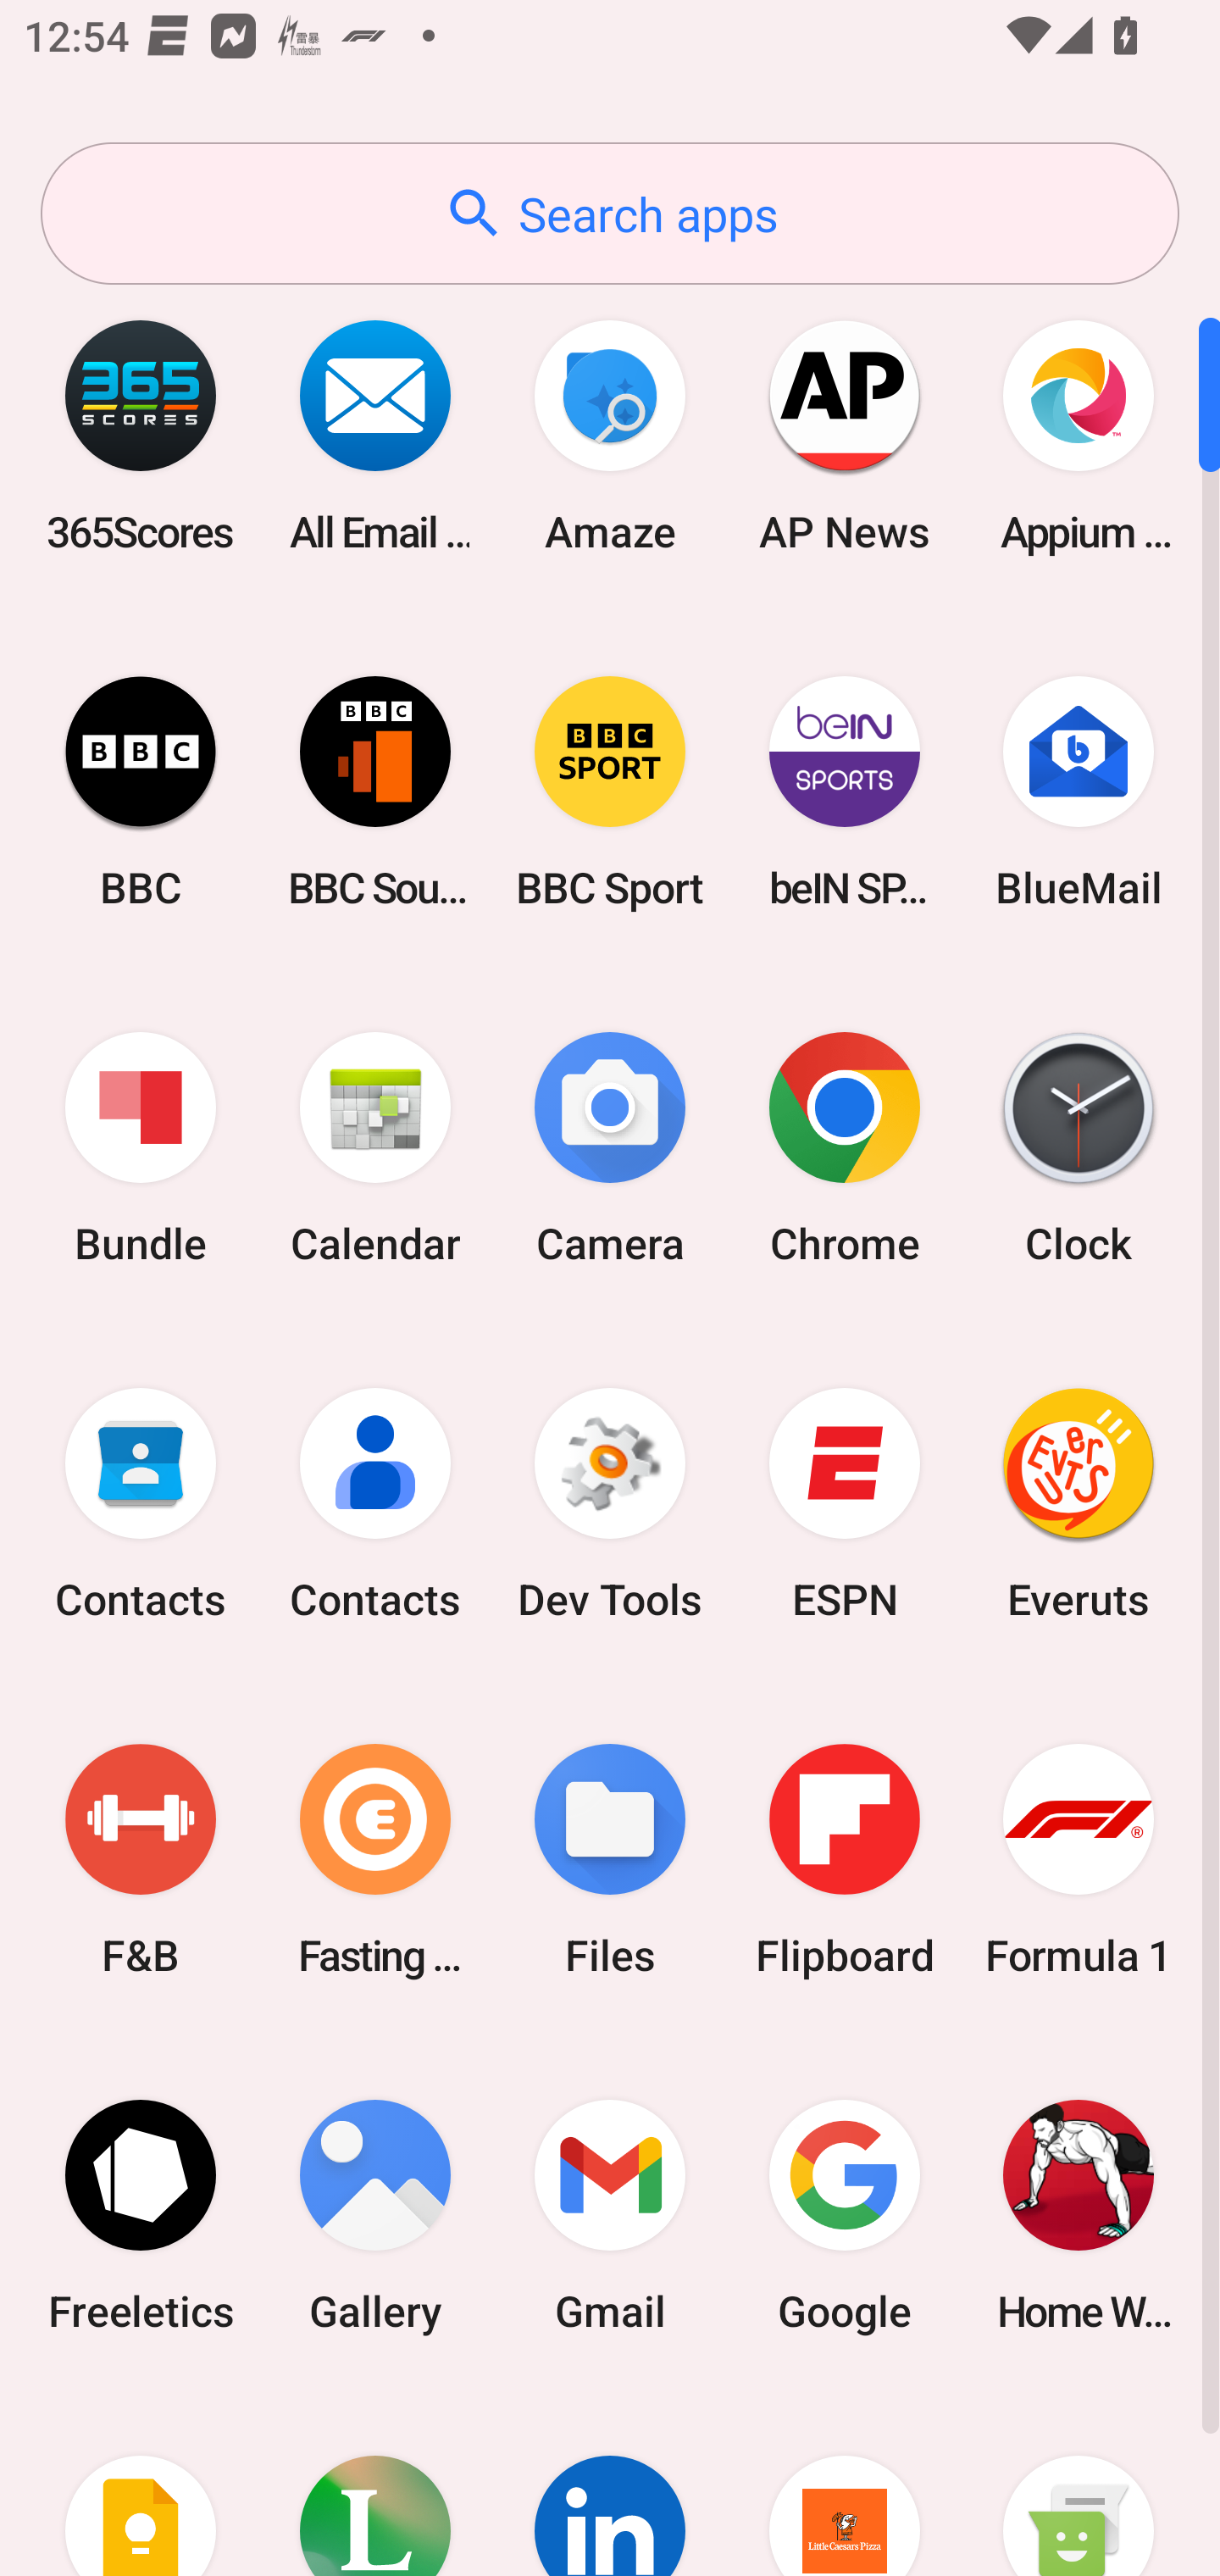 The image size is (1220, 2576). What do you see at coordinates (141, 791) in the screenshot?
I see `BBC` at bounding box center [141, 791].